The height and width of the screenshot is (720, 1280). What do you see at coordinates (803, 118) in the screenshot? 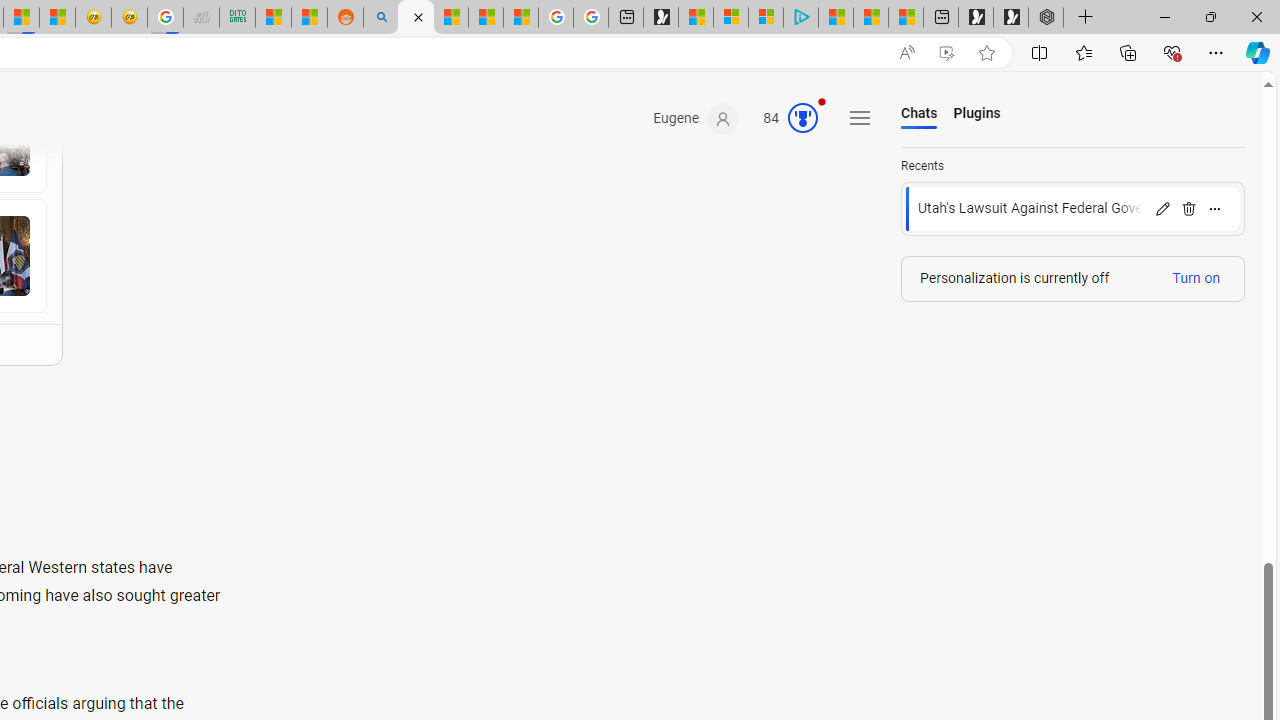
I see `AutomationID: serp_medal_svg` at bounding box center [803, 118].